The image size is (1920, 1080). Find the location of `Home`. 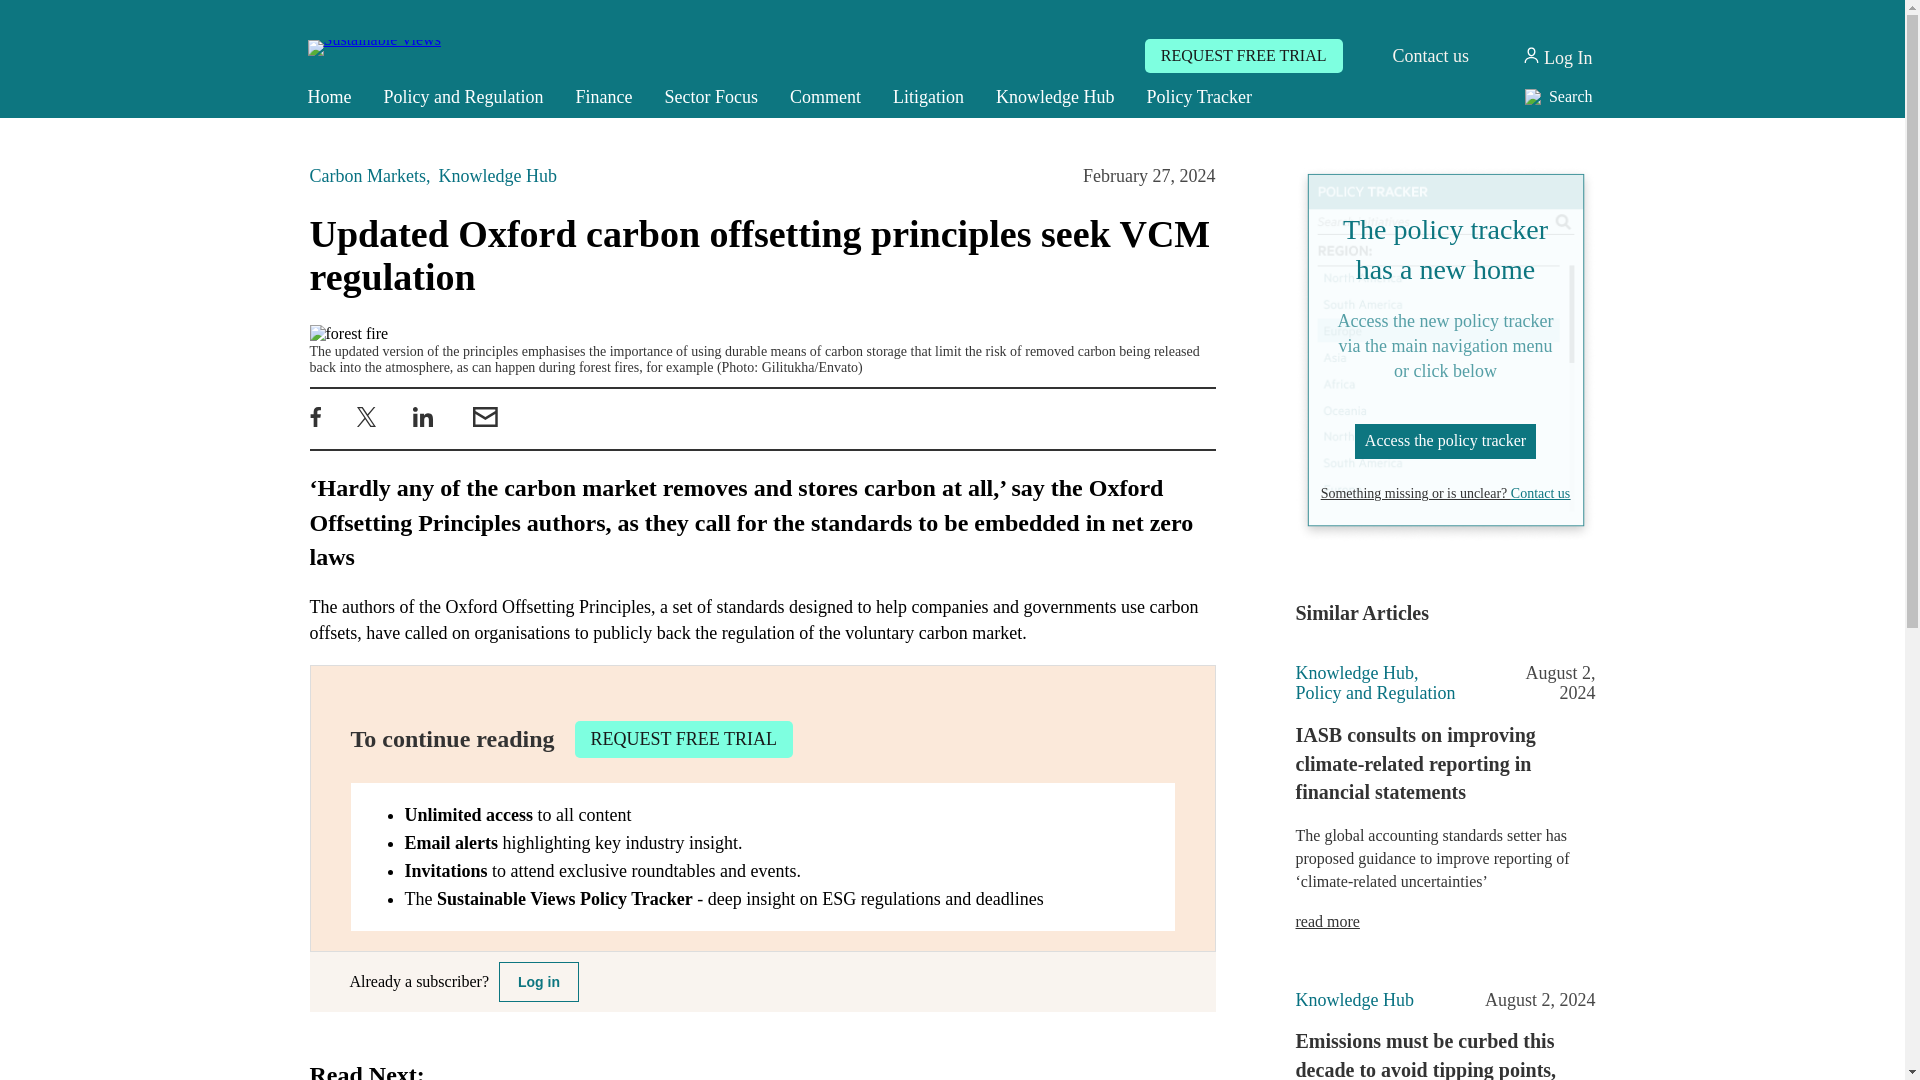

Home is located at coordinates (330, 96).